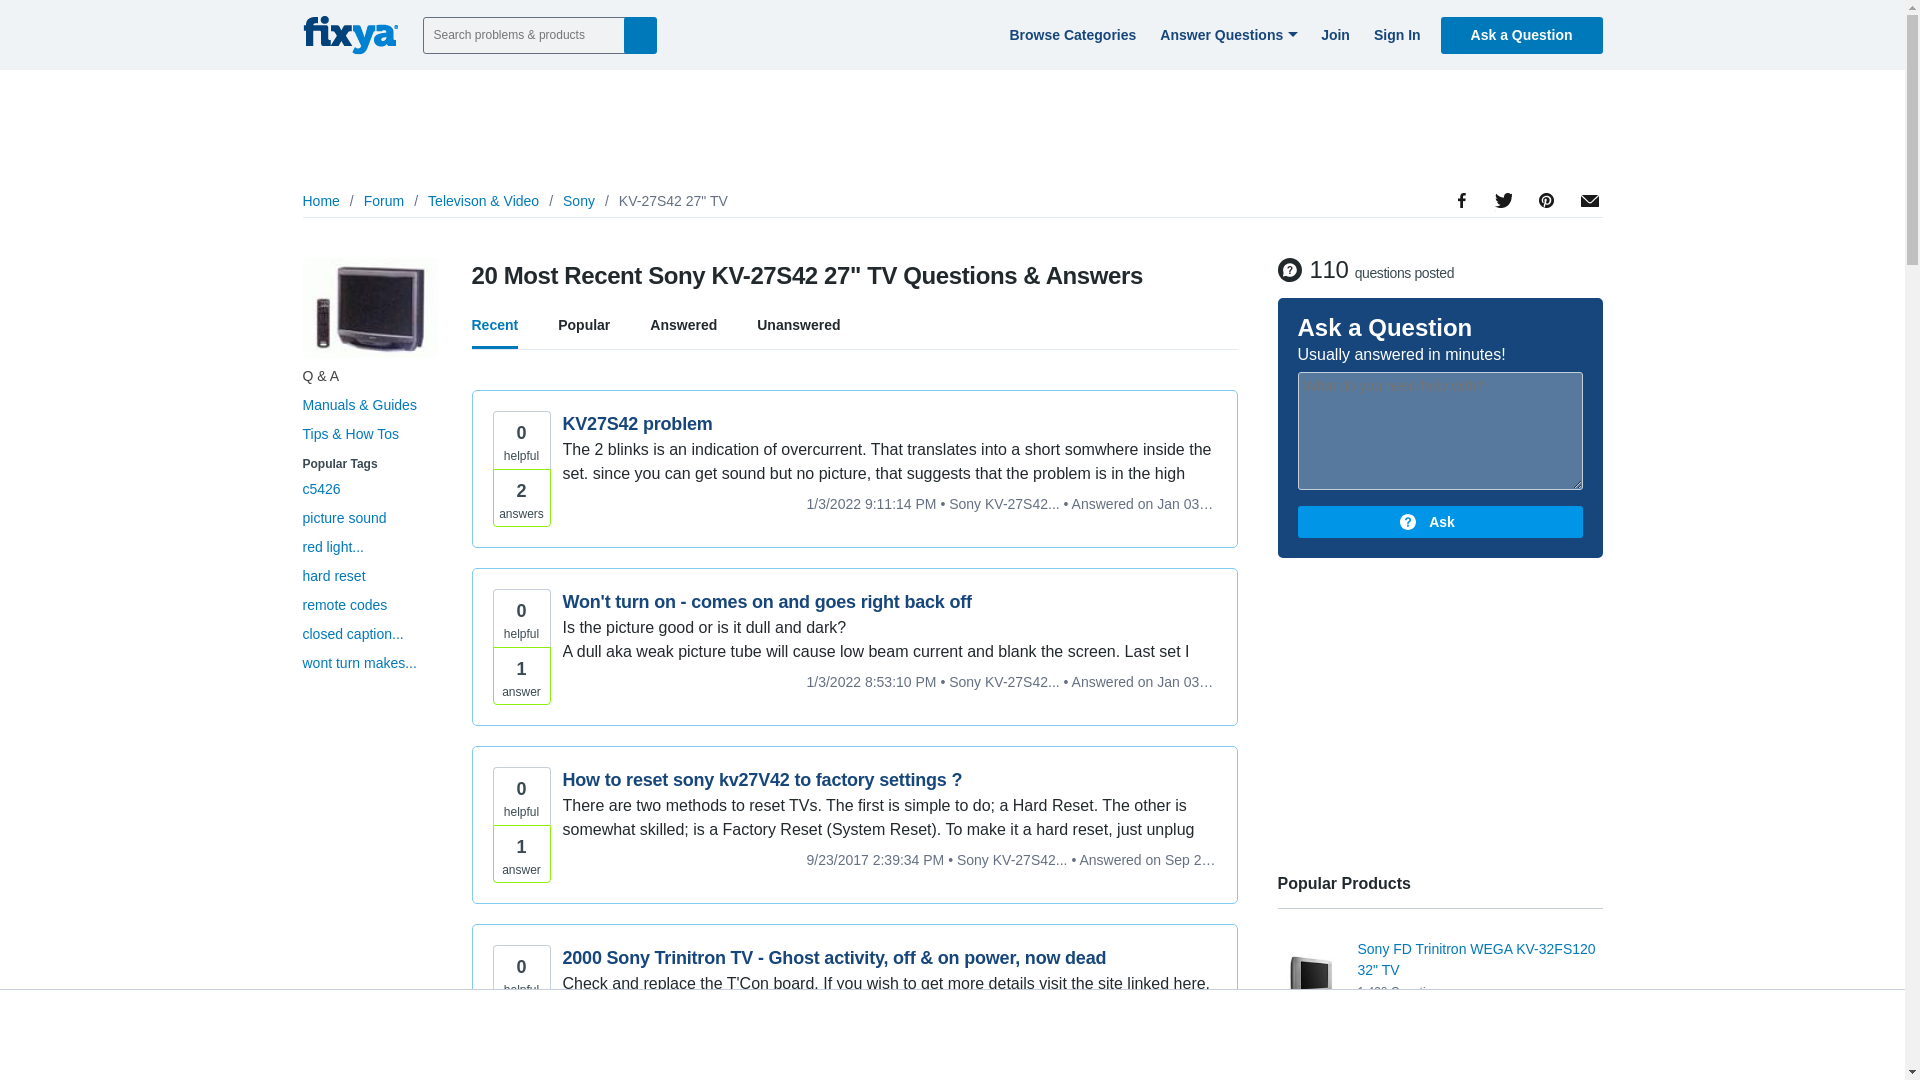  What do you see at coordinates (1069, 34) in the screenshot?
I see `Browse Categories` at bounding box center [1069, 34].